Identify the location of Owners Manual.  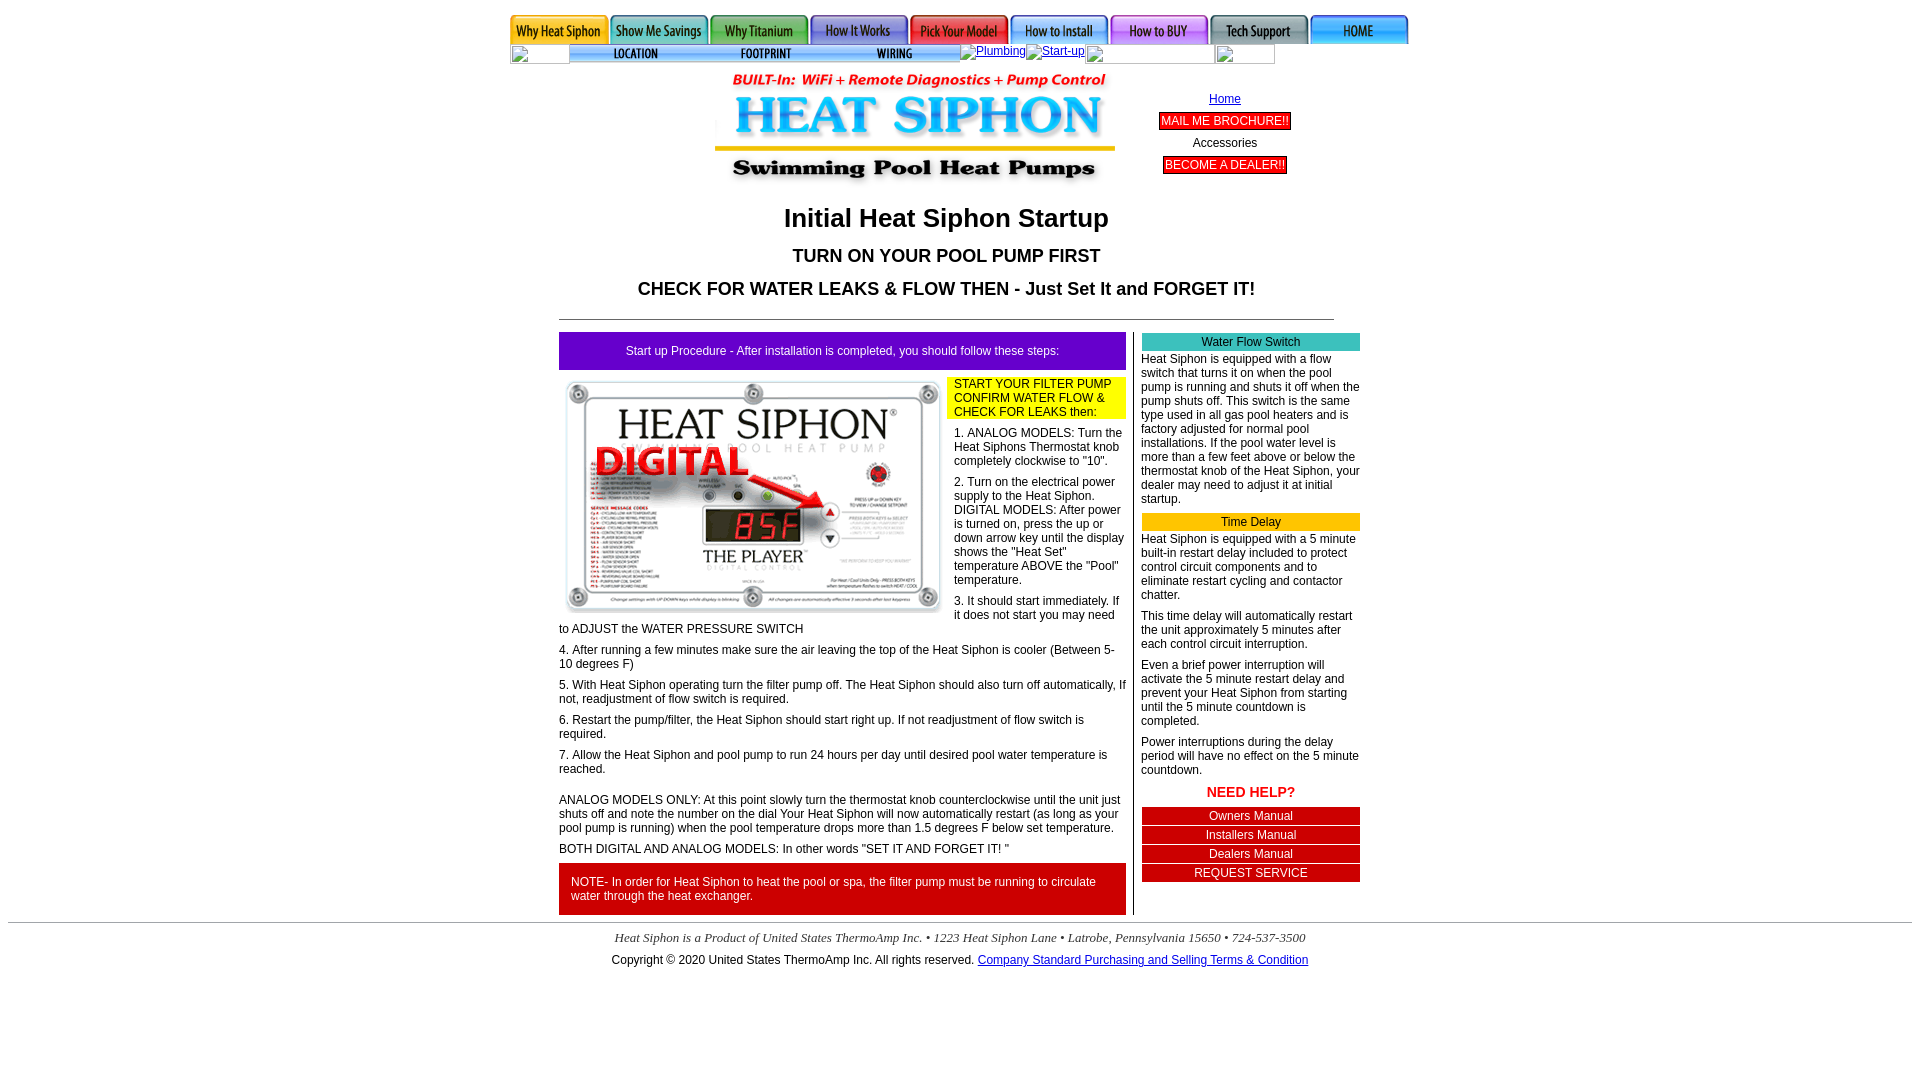
(1250, 815).